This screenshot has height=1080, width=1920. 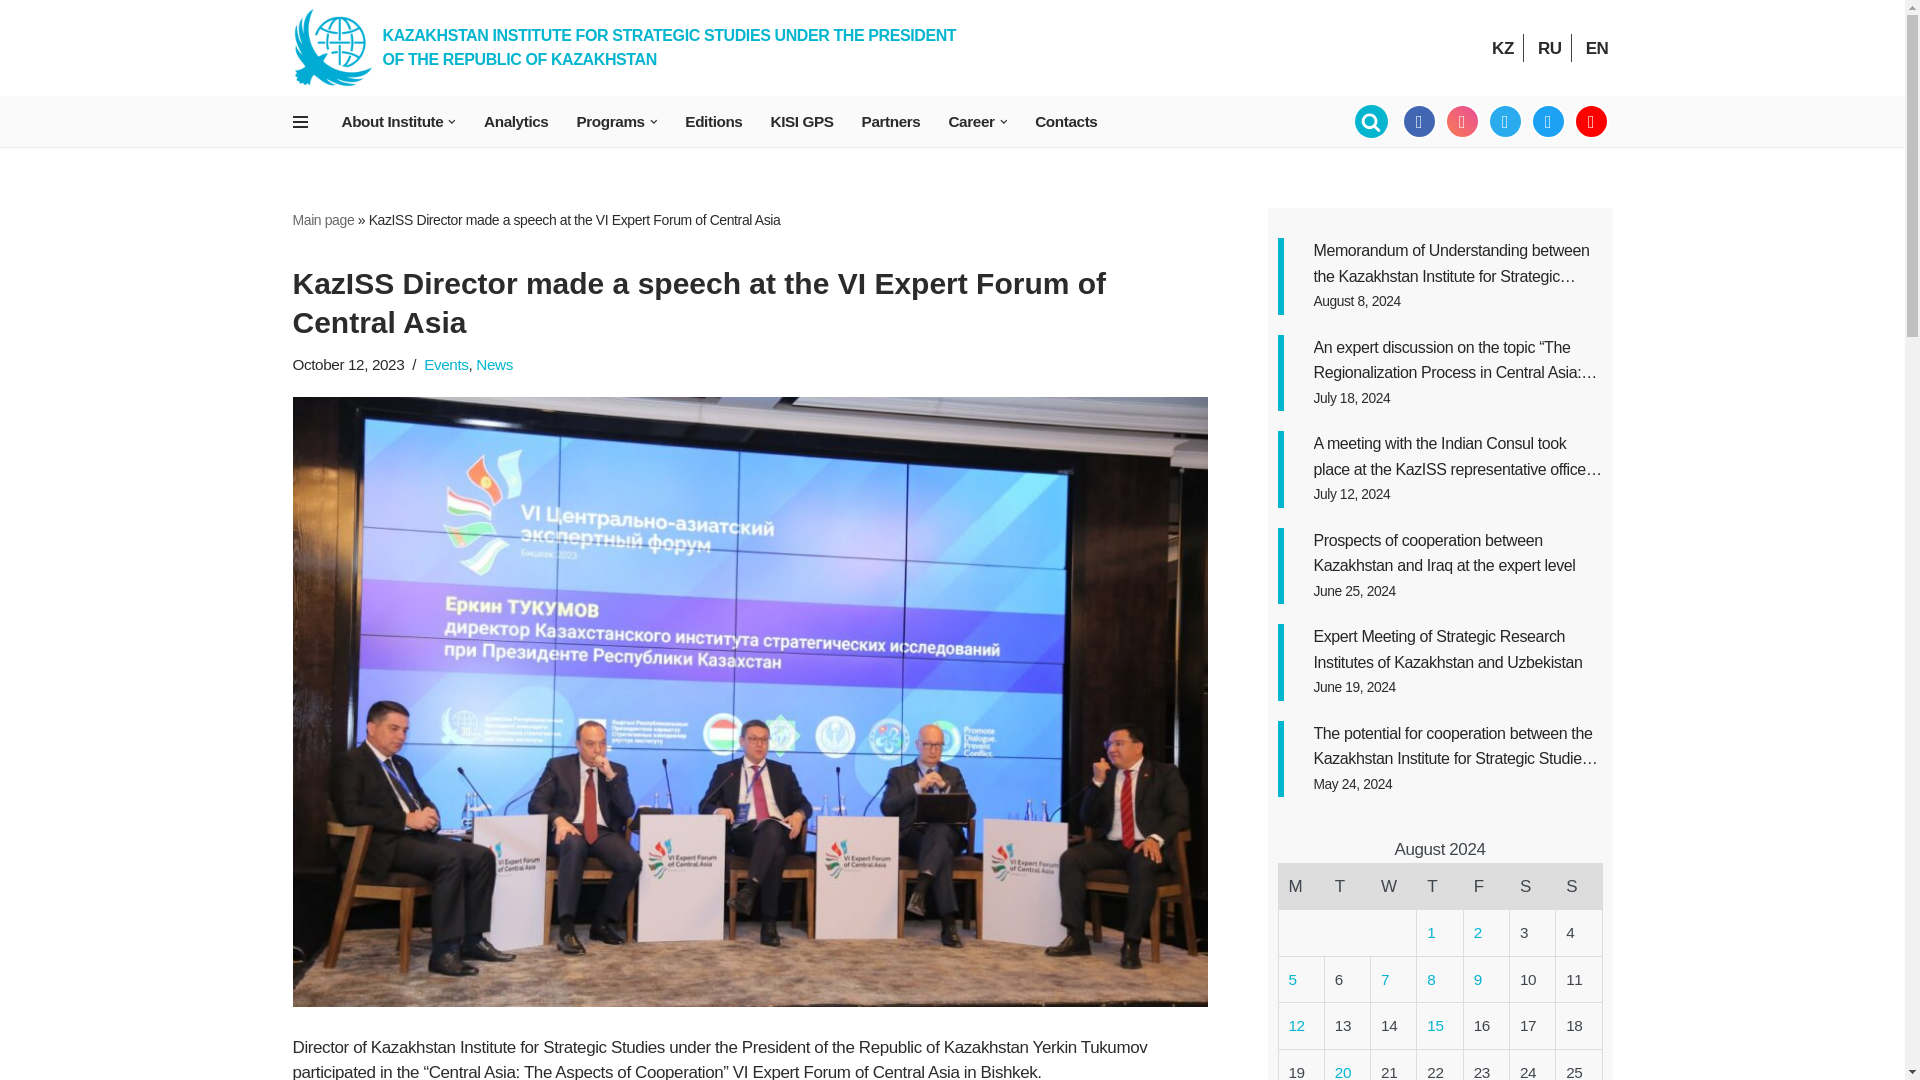 I want to click on Tuesday, so click(x=1347, y=886).